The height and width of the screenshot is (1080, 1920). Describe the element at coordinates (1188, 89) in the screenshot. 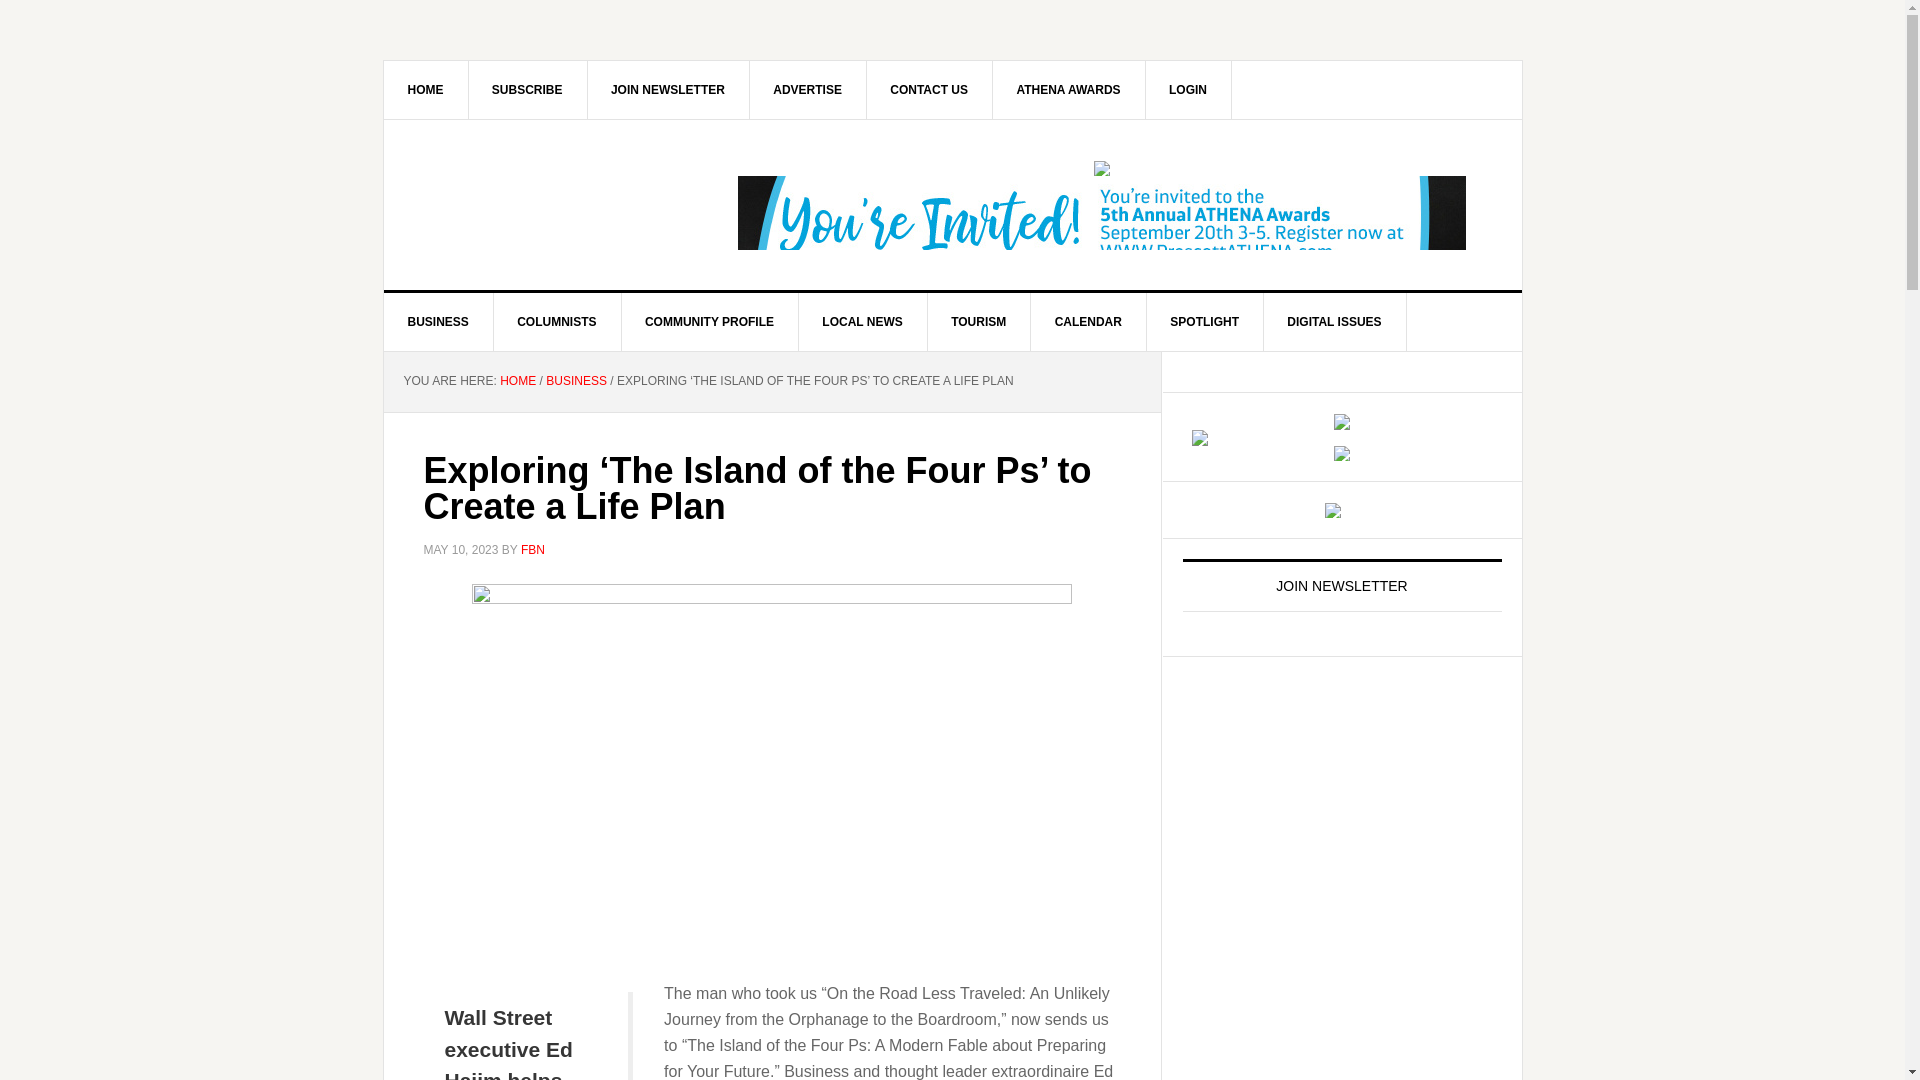

I see `LOGIN` at that location.